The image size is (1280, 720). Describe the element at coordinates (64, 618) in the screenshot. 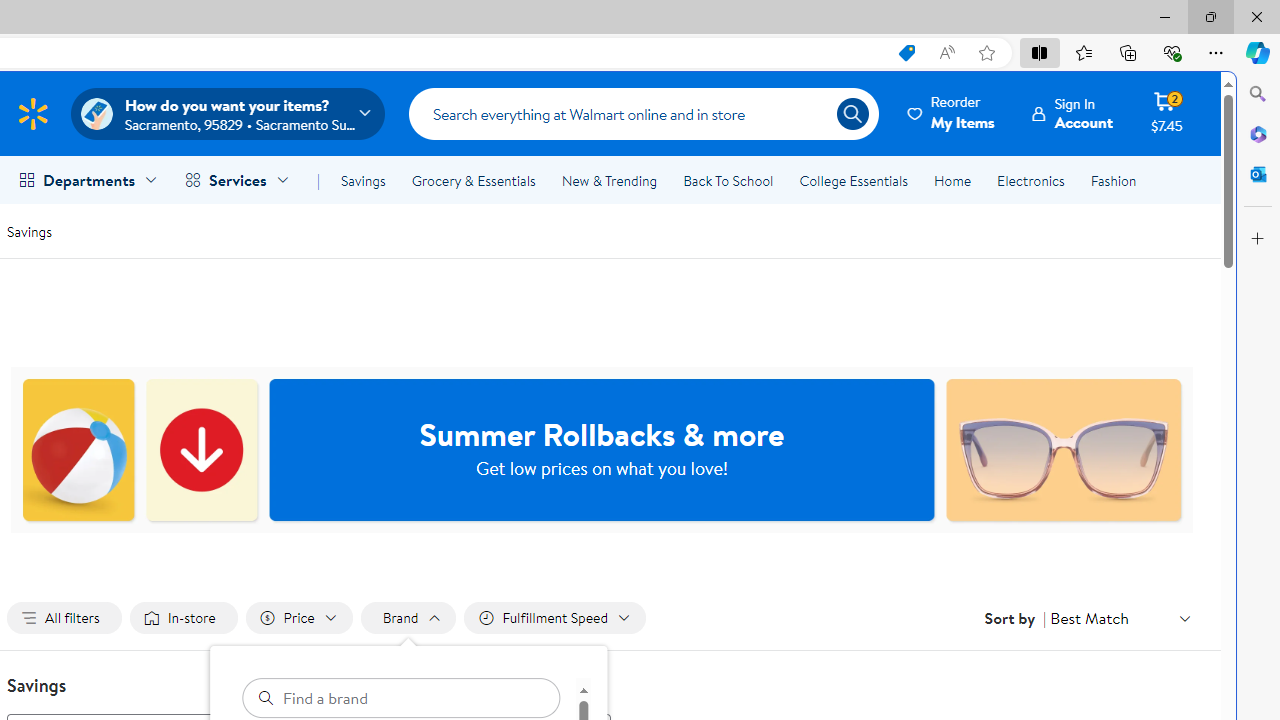

I see `All filters none applied, activate to change` at that location.